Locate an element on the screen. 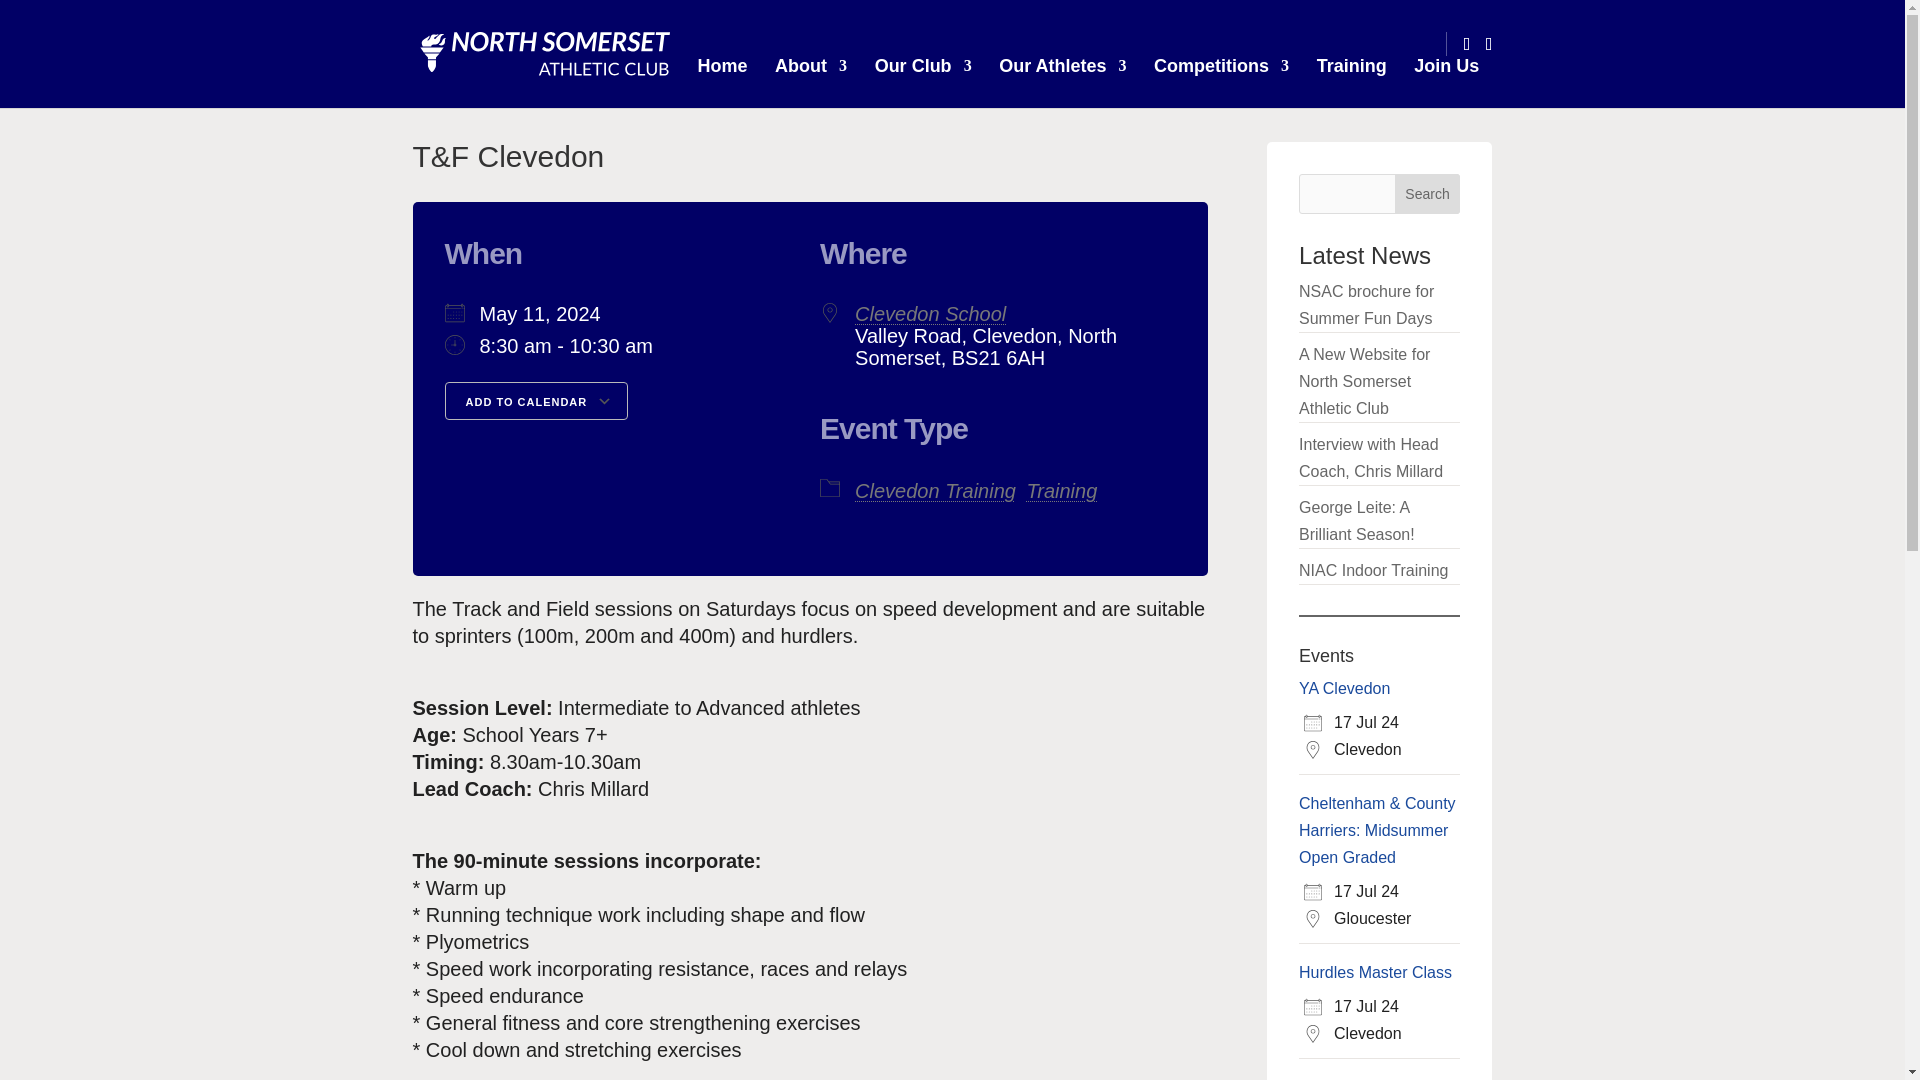  Home is located at coordinates (723, 66).